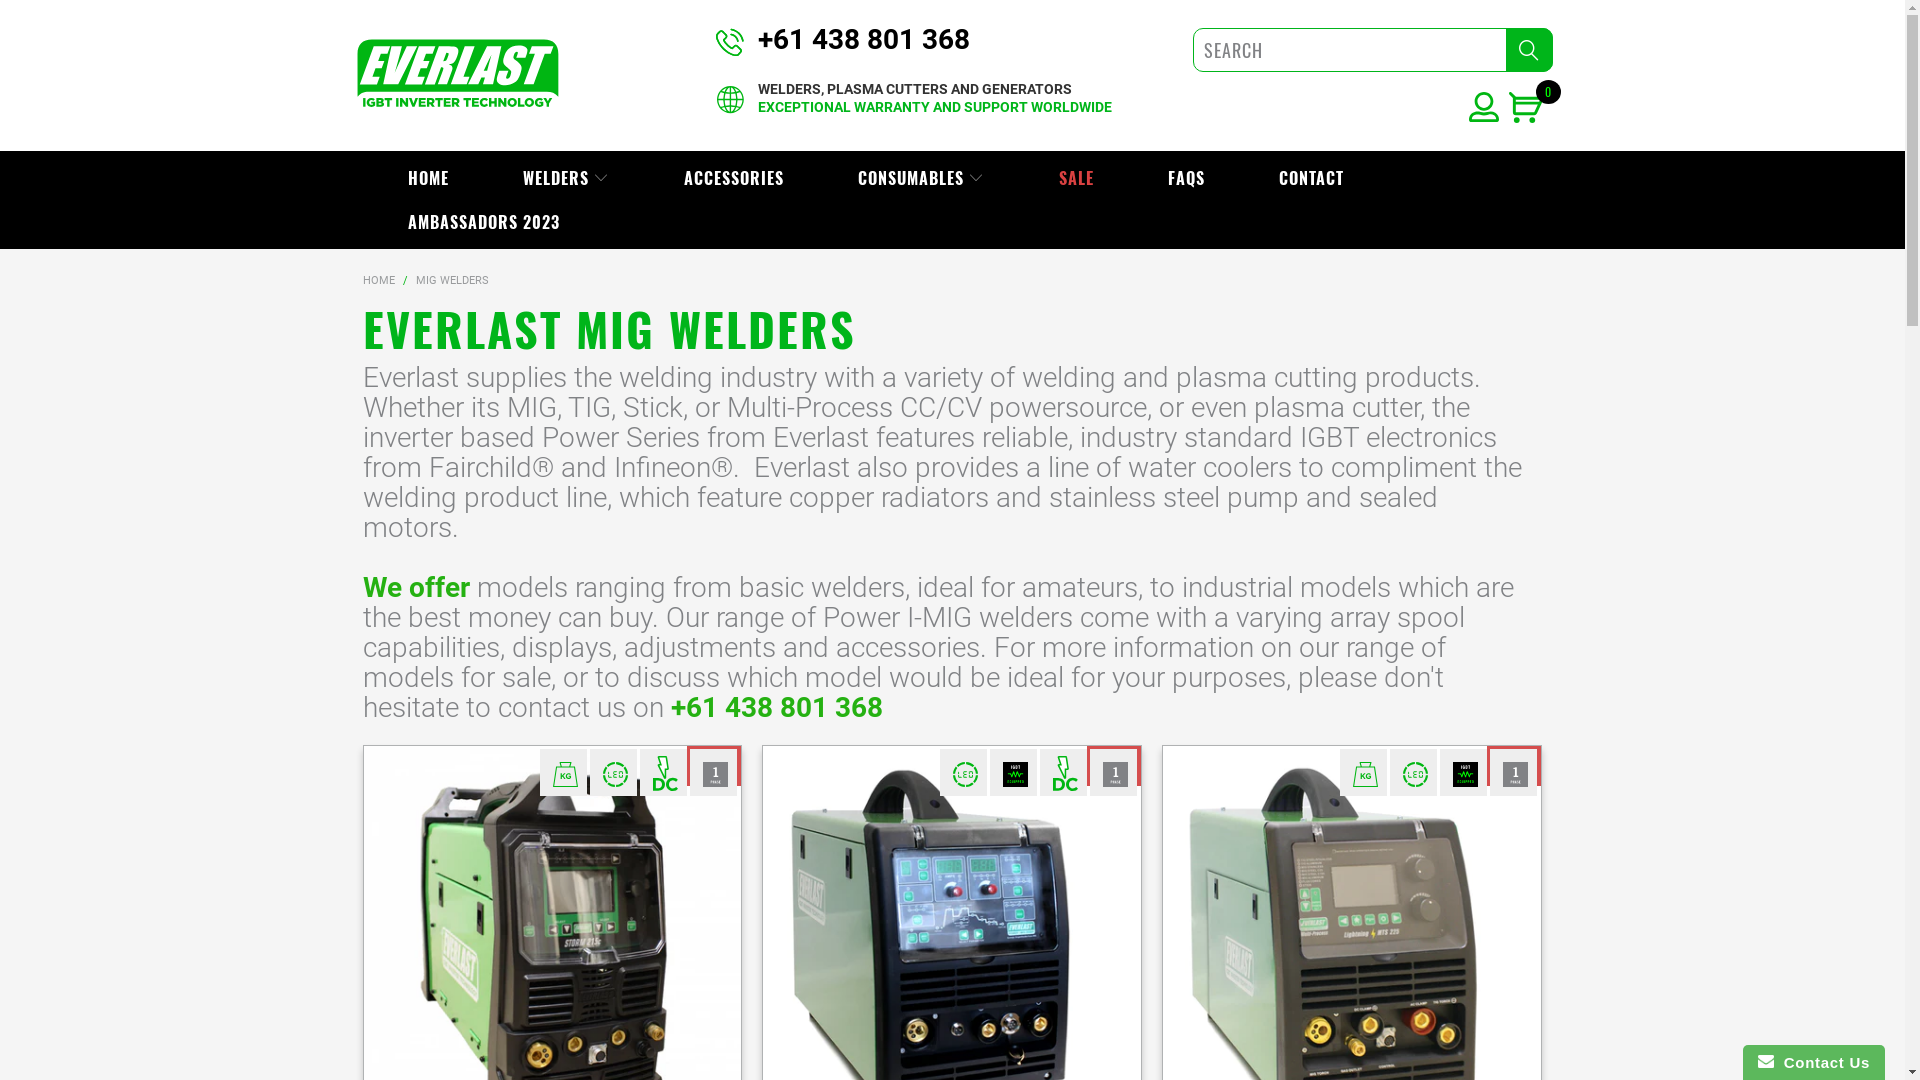 This screenshot has width=1920, height=1080. Describe the element at coordinates (615, 774) in the screenshot. I see `digital_display` at that location.